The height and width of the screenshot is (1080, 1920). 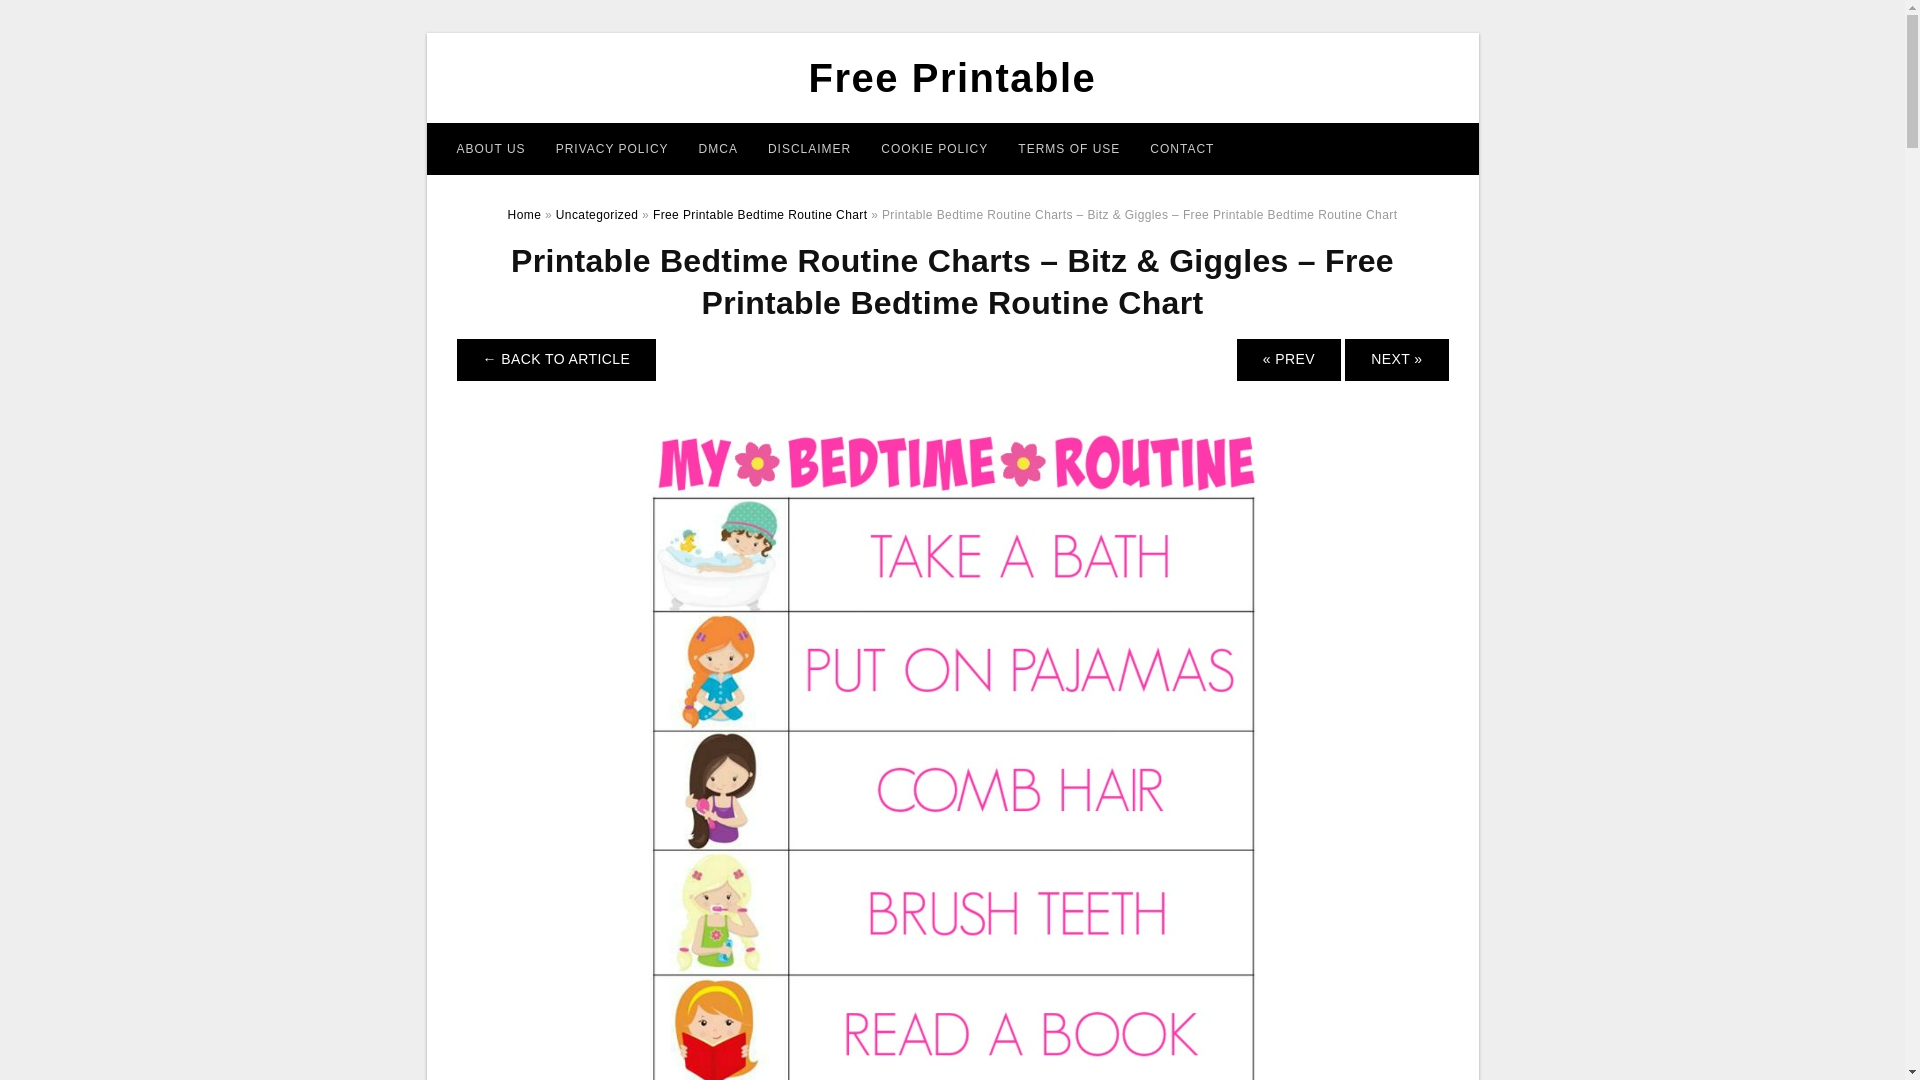 What do you see at coordinates (598, 215) in the screenshot?
I see `Uncategorized` at bounding box center [598, 215].